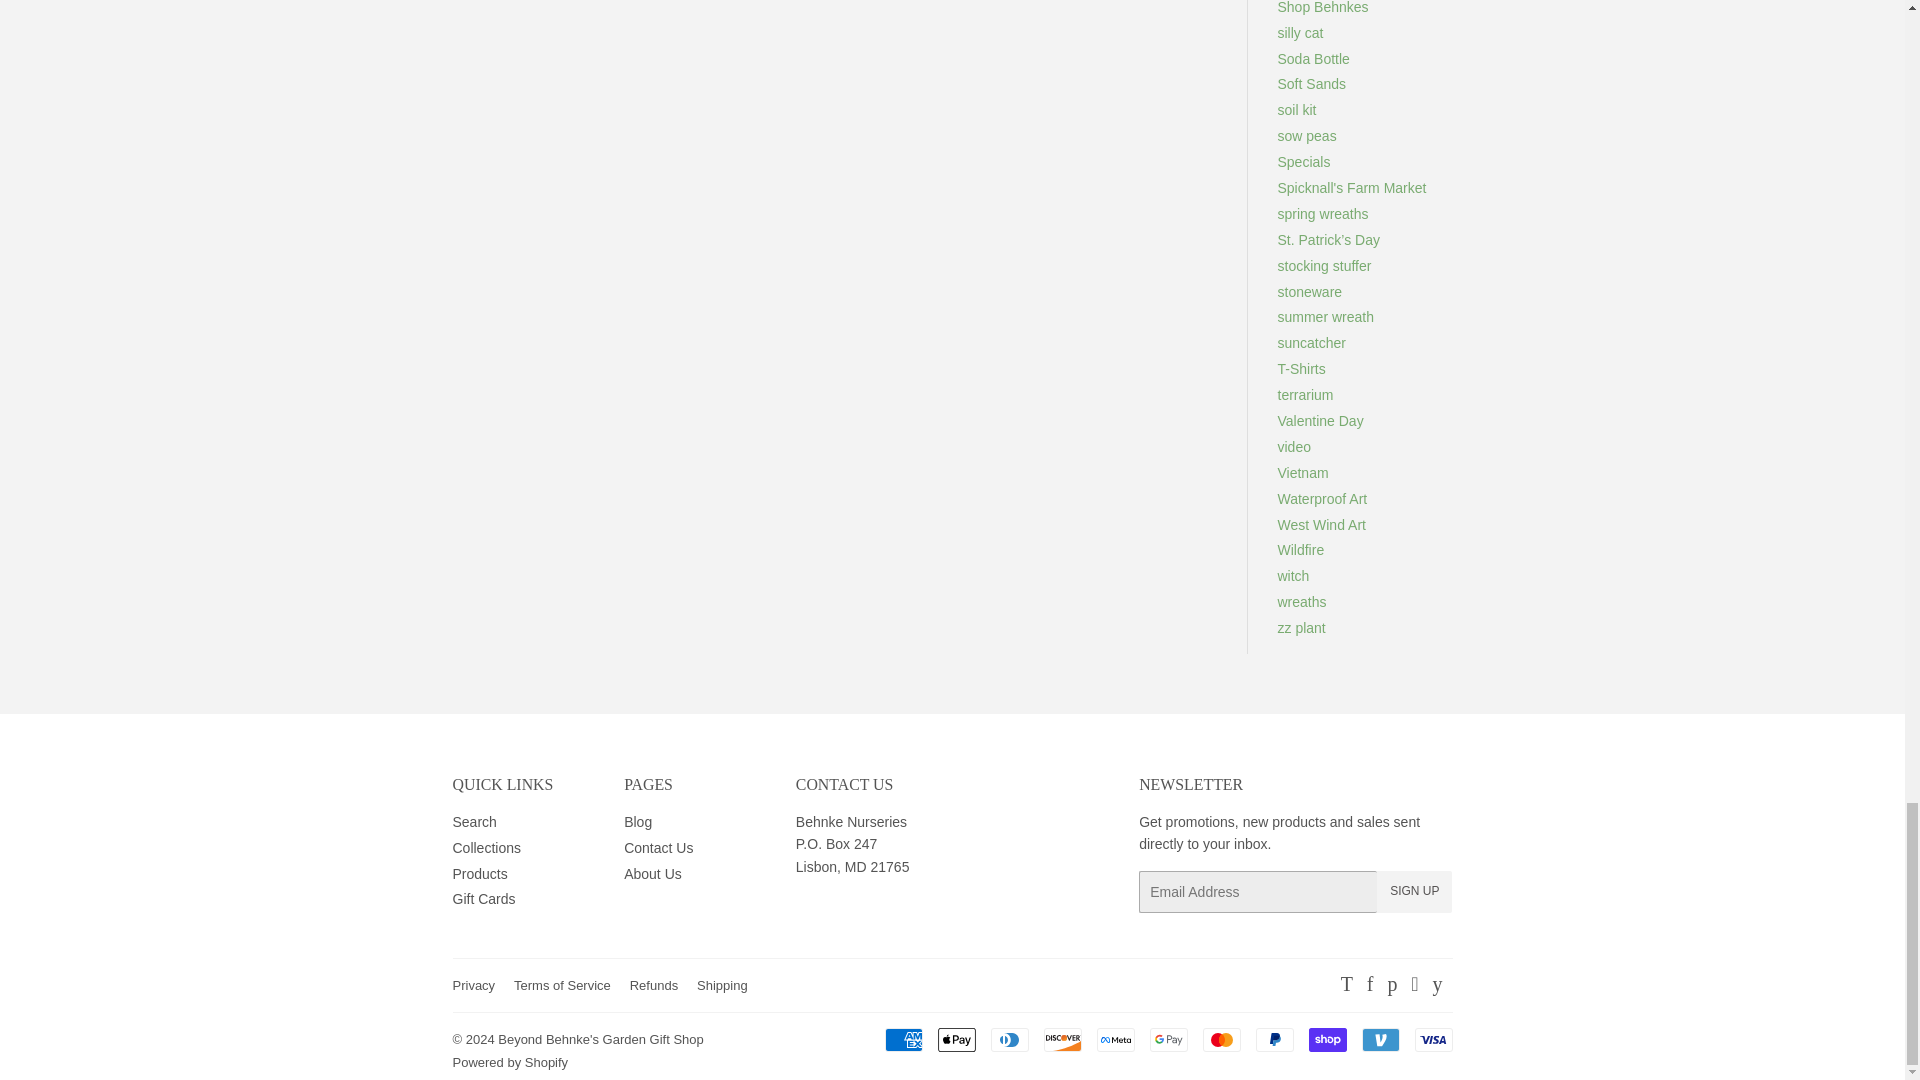 Image resolution: width=1920 pixels, height=1080 pixels. I want to click on Apple Pay, so click(956, 1040).